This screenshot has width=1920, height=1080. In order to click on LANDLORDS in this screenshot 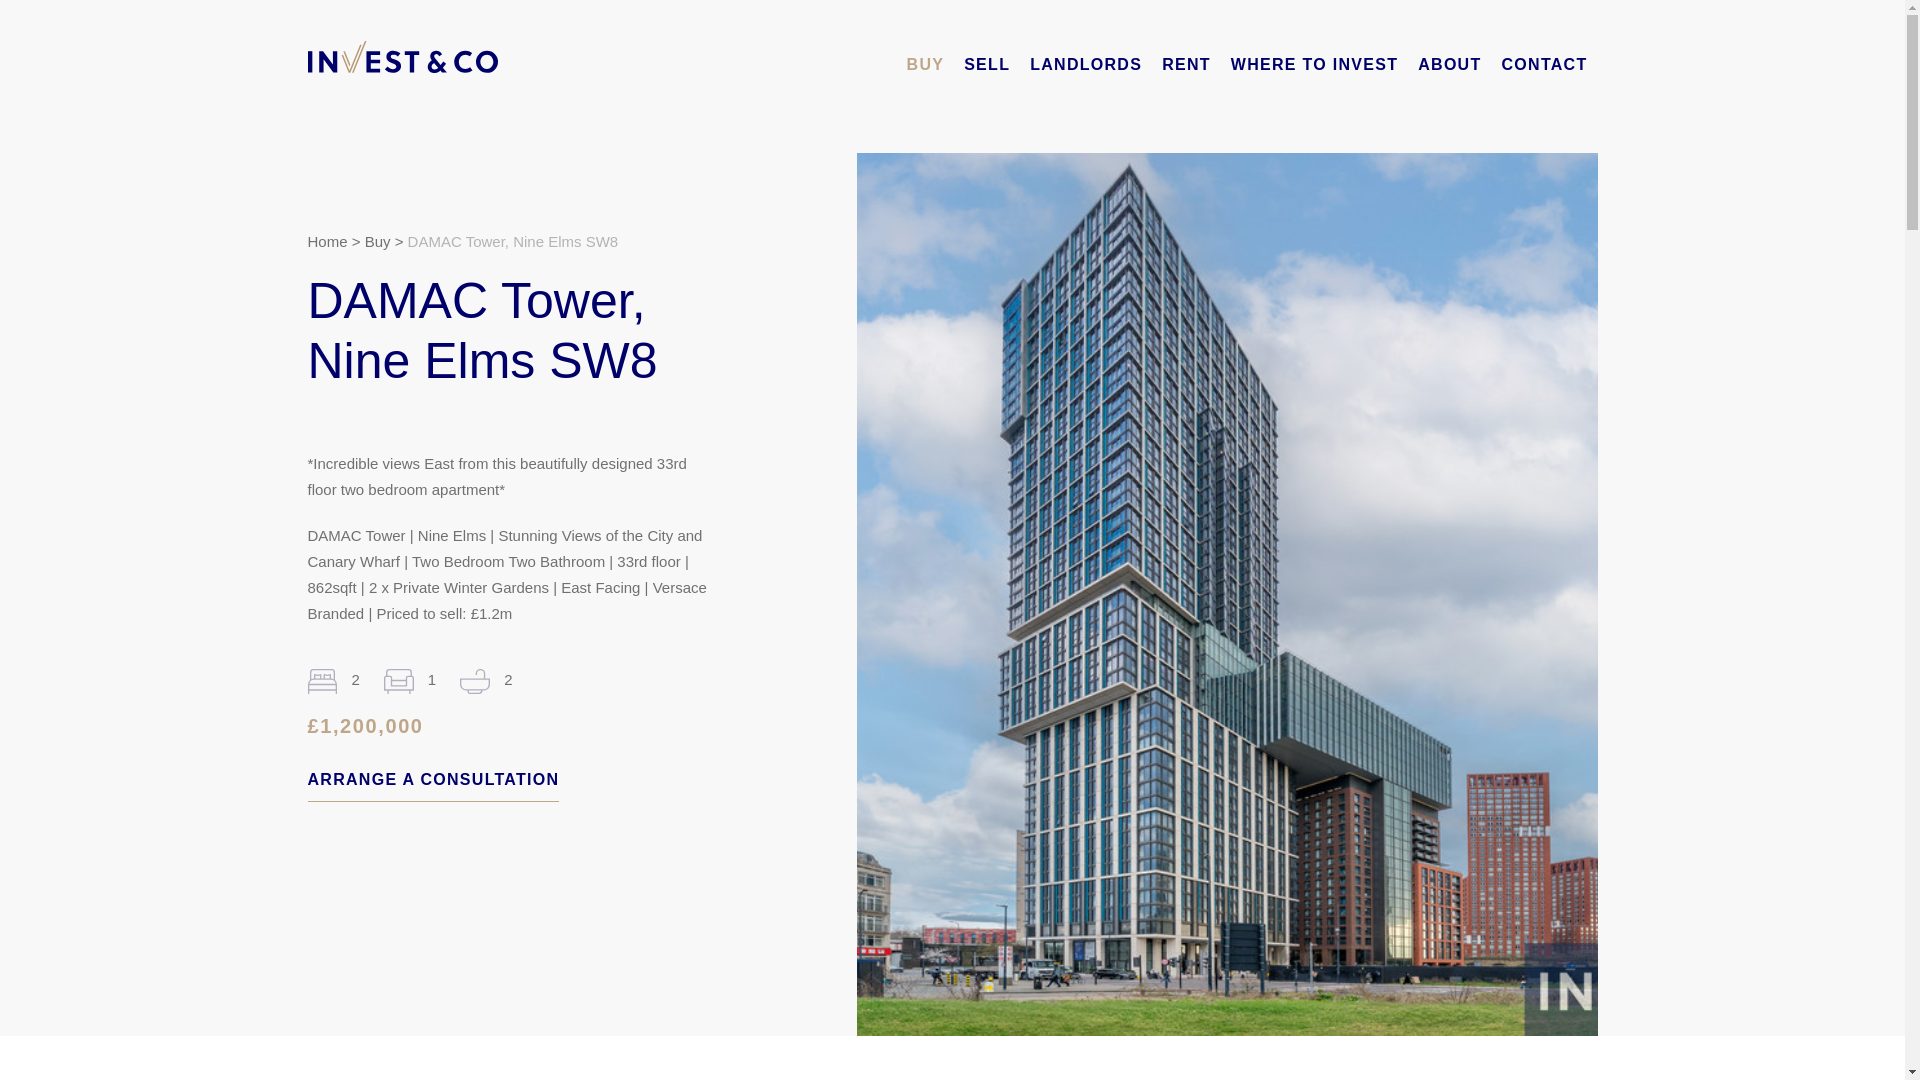, I will do `click(1086, 65)`.